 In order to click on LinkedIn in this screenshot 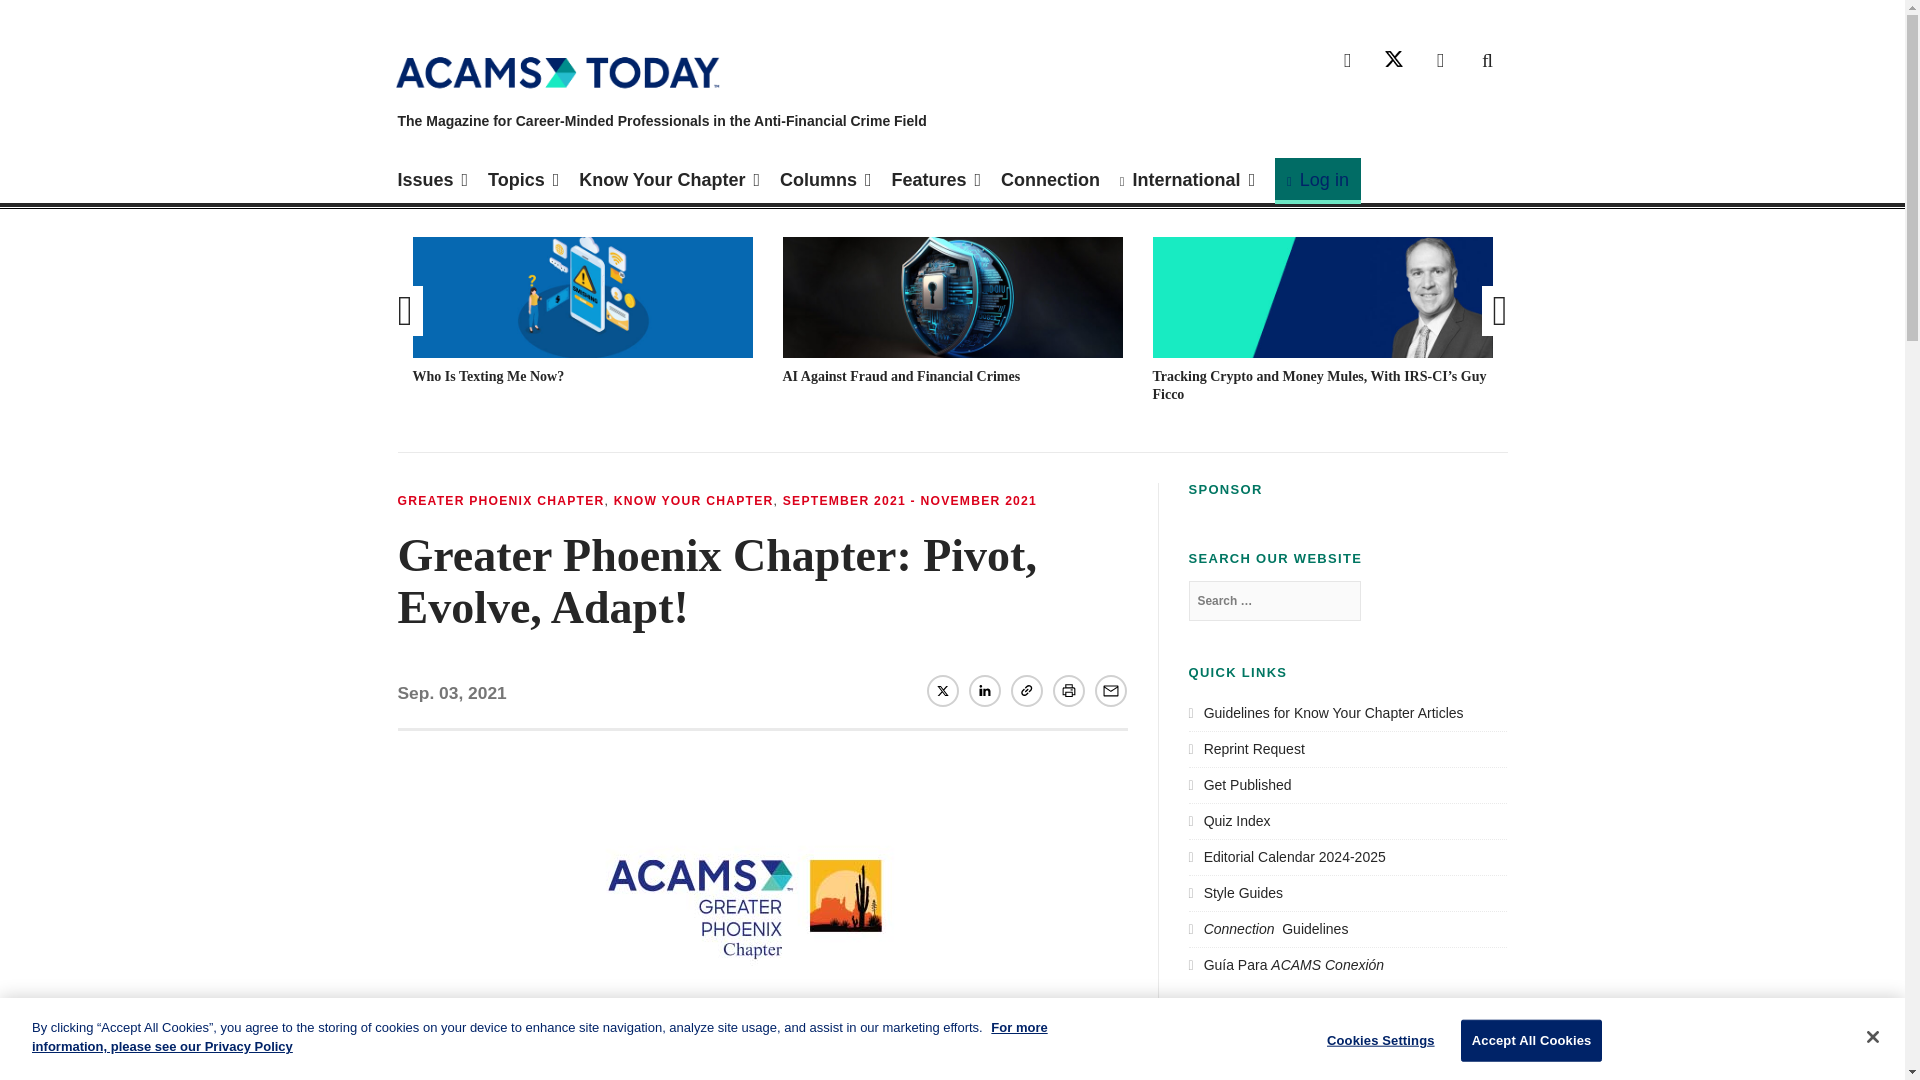, I will do `click(984, 690)`.